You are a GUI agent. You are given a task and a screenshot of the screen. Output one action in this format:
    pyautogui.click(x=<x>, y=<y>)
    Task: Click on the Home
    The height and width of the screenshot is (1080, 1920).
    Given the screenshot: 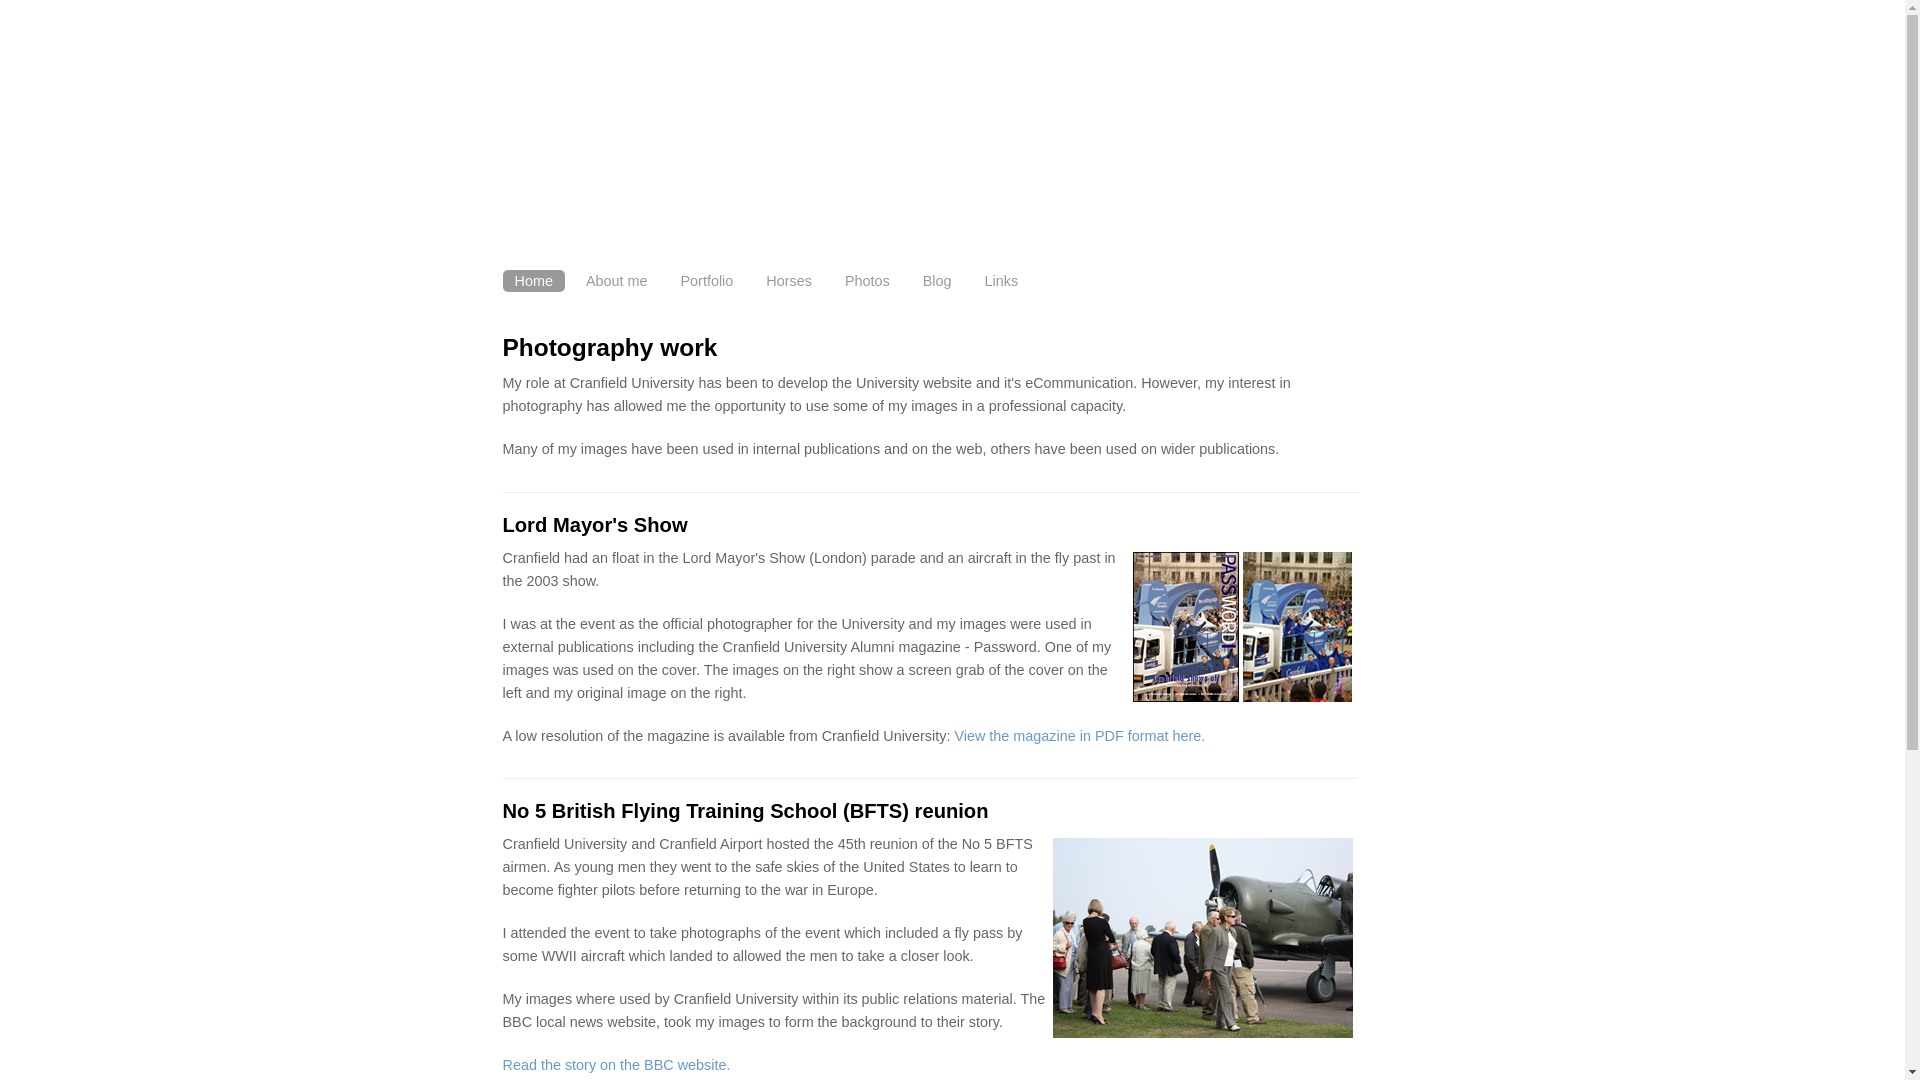 What is the action you would take?
    pyautogui.click(x=532, y=280)
    